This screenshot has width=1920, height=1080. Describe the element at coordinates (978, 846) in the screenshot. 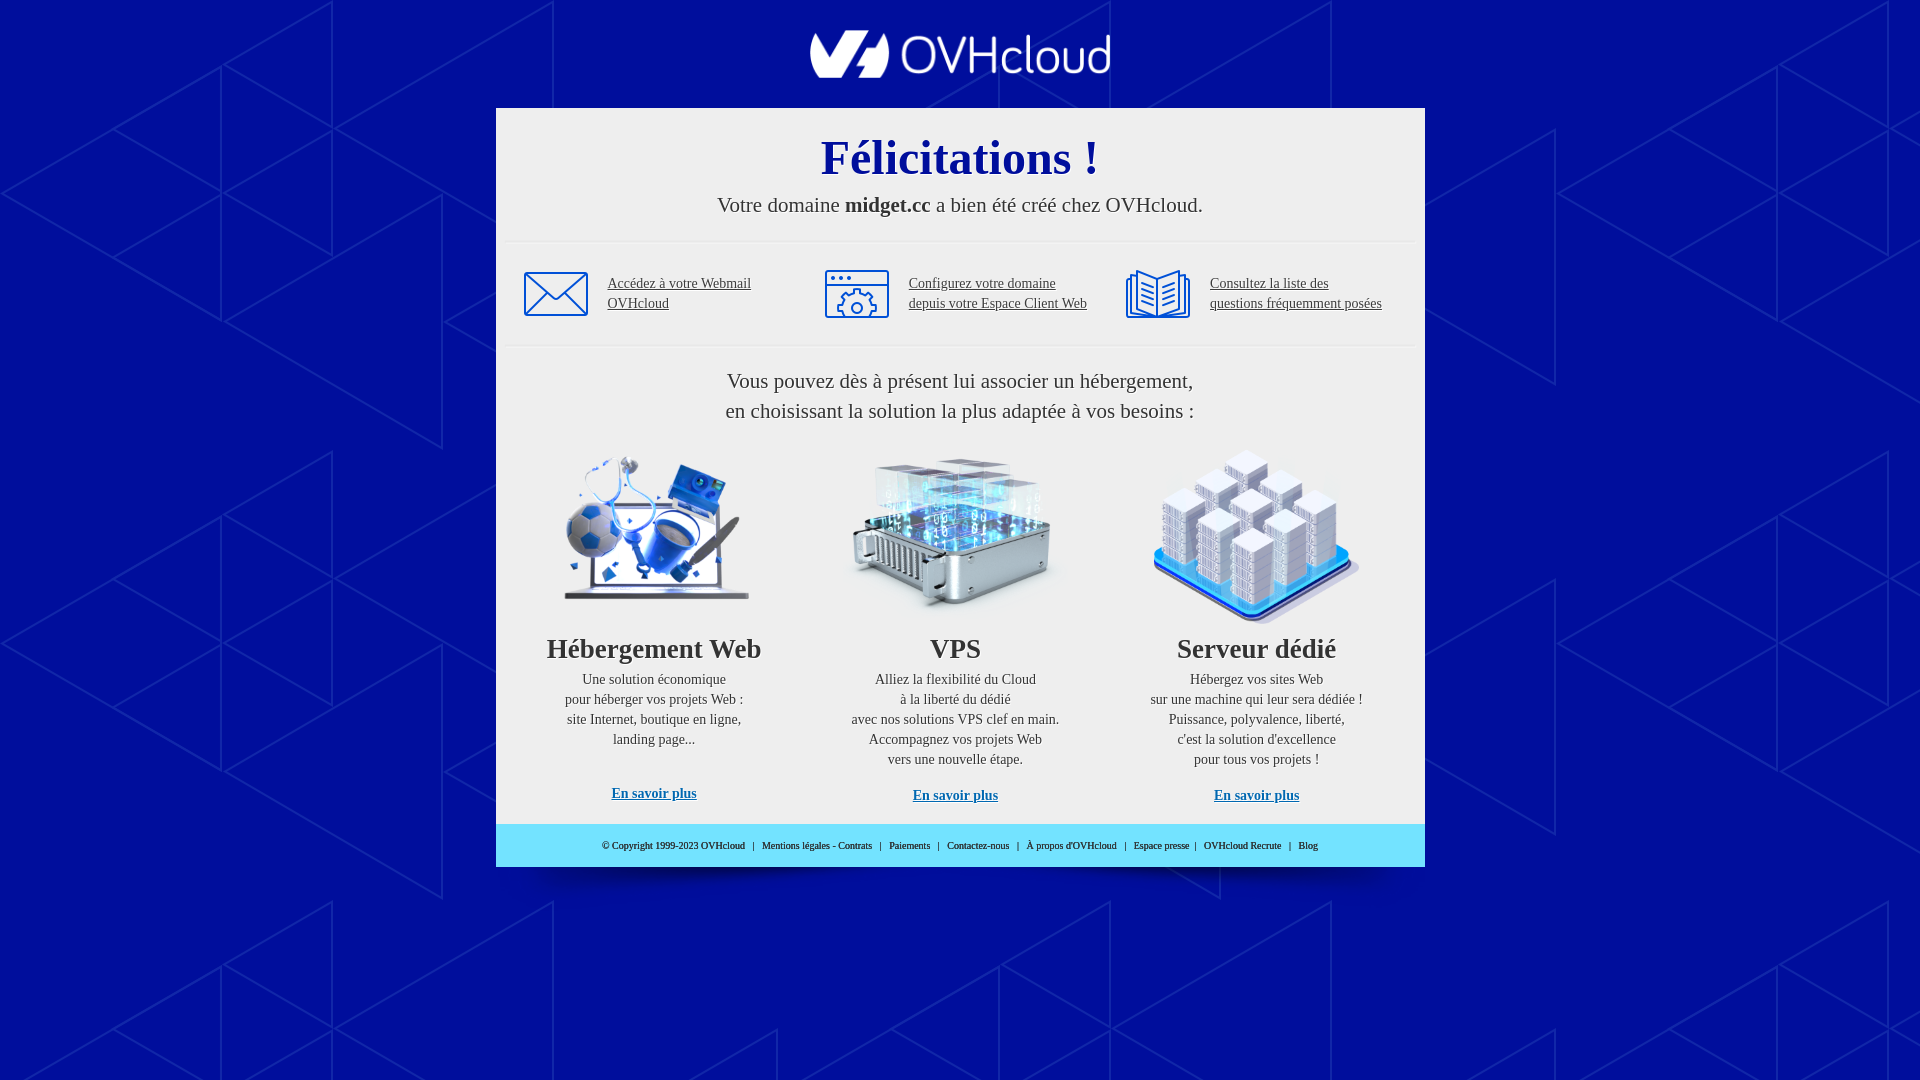

I see `Contactez-nous` at that location.